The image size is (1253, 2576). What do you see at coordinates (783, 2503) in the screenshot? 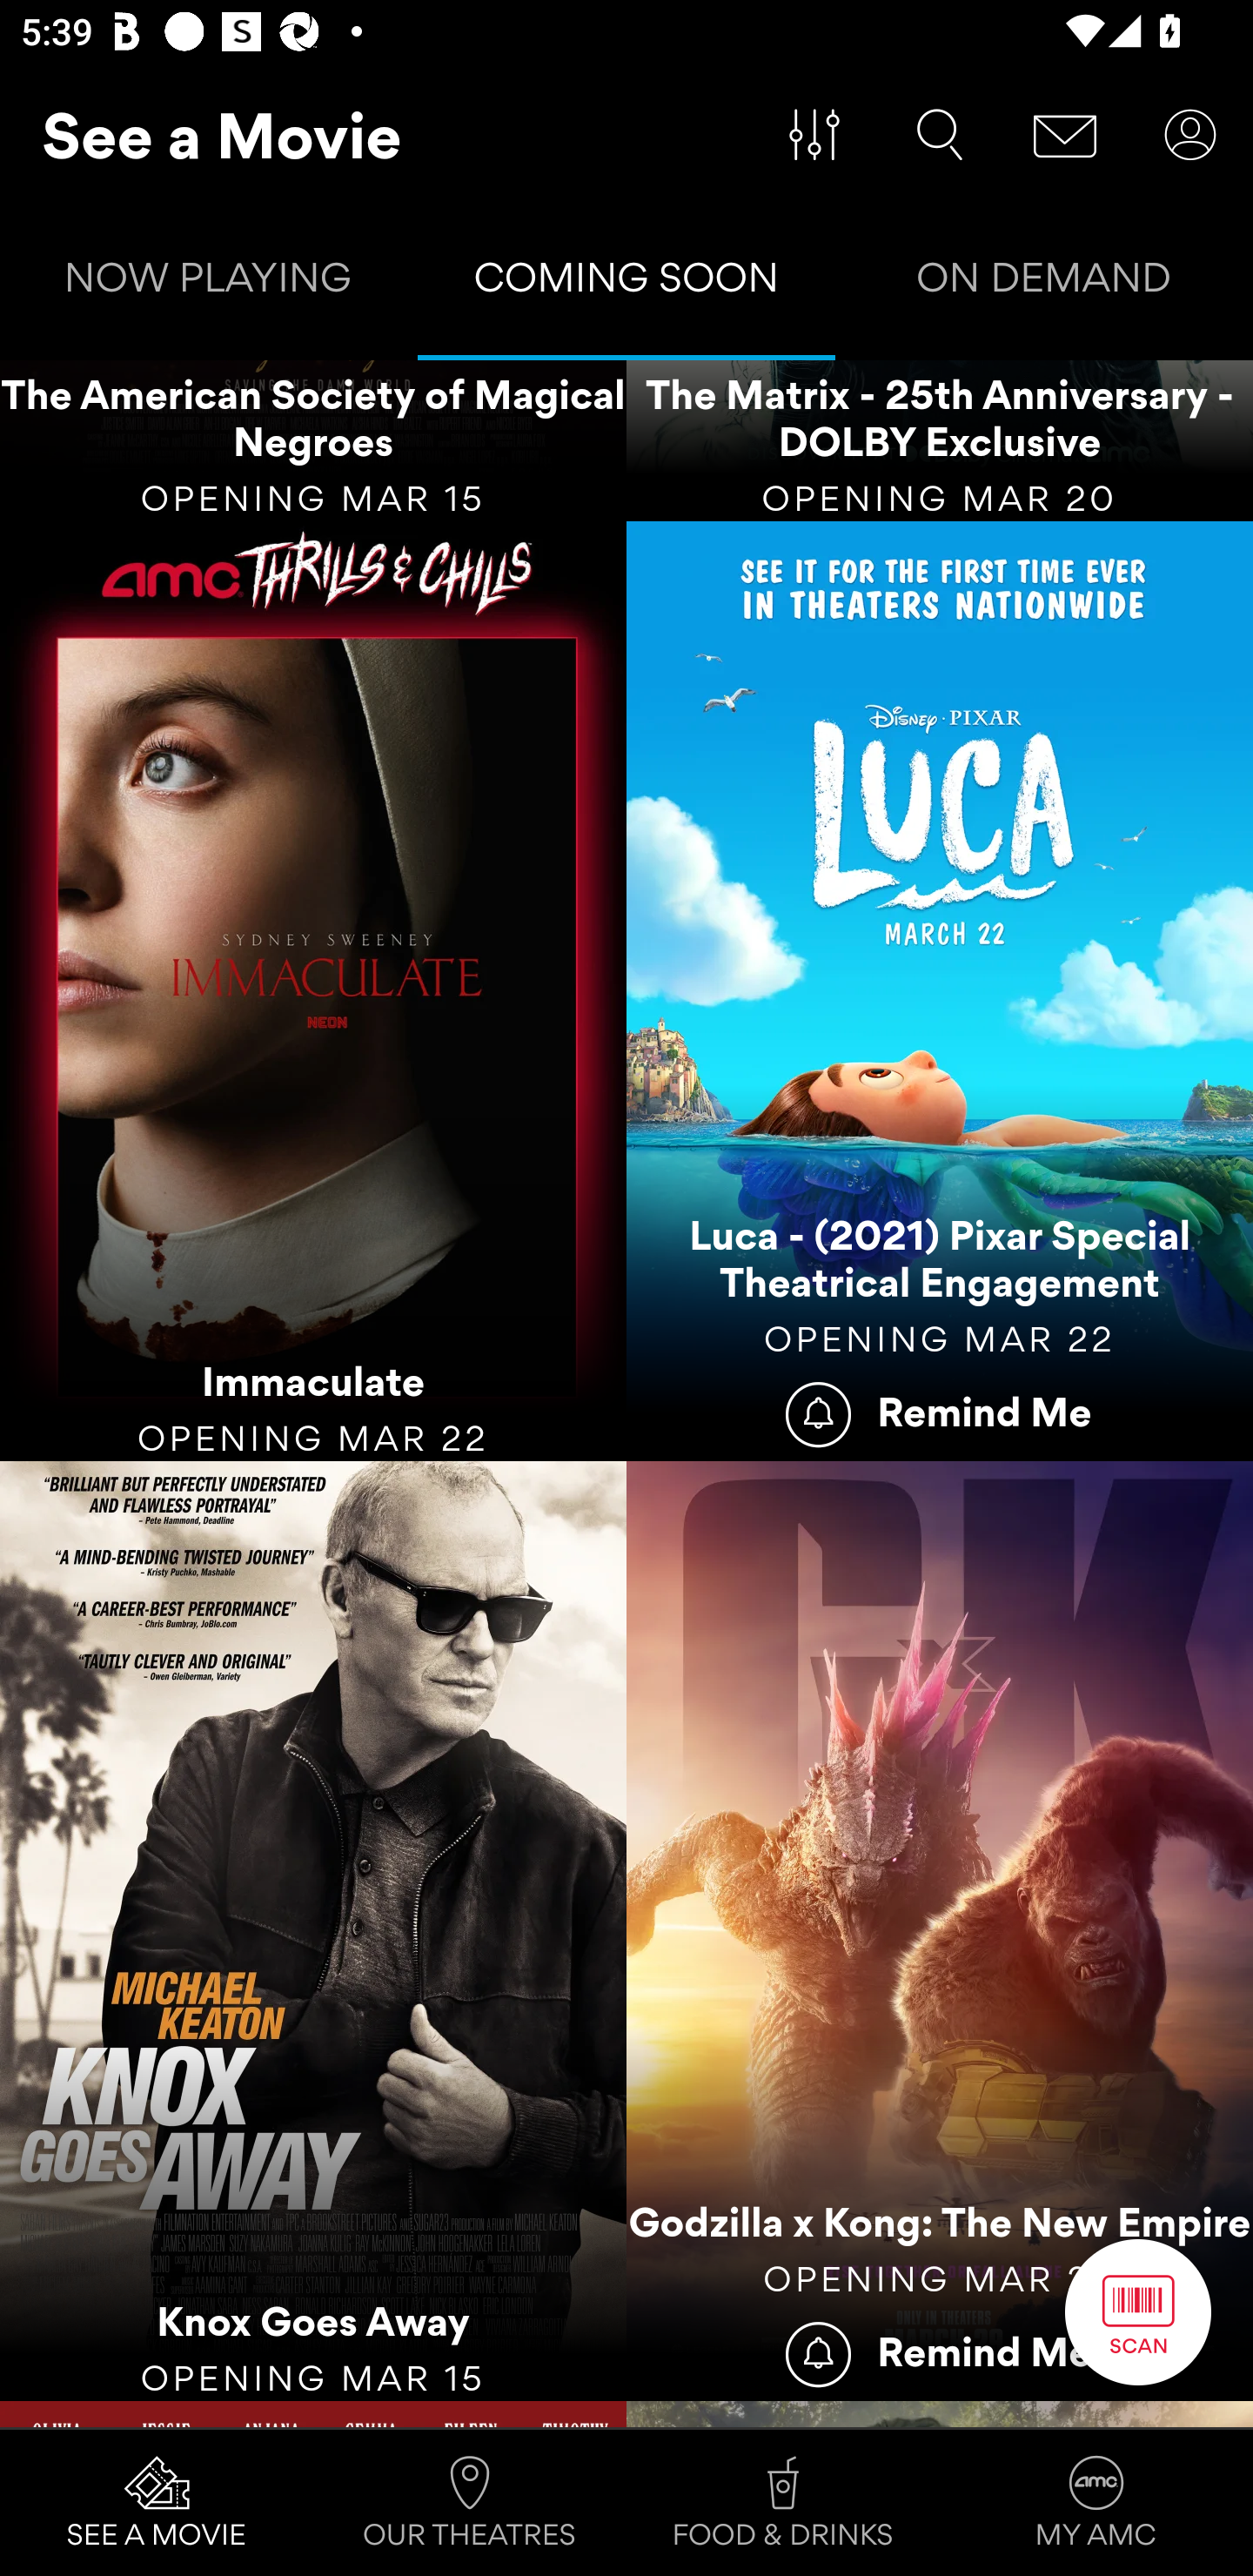
I see `FOOD & DRINKS
Tab 3 of 4` at bounding box center [783, 2503].